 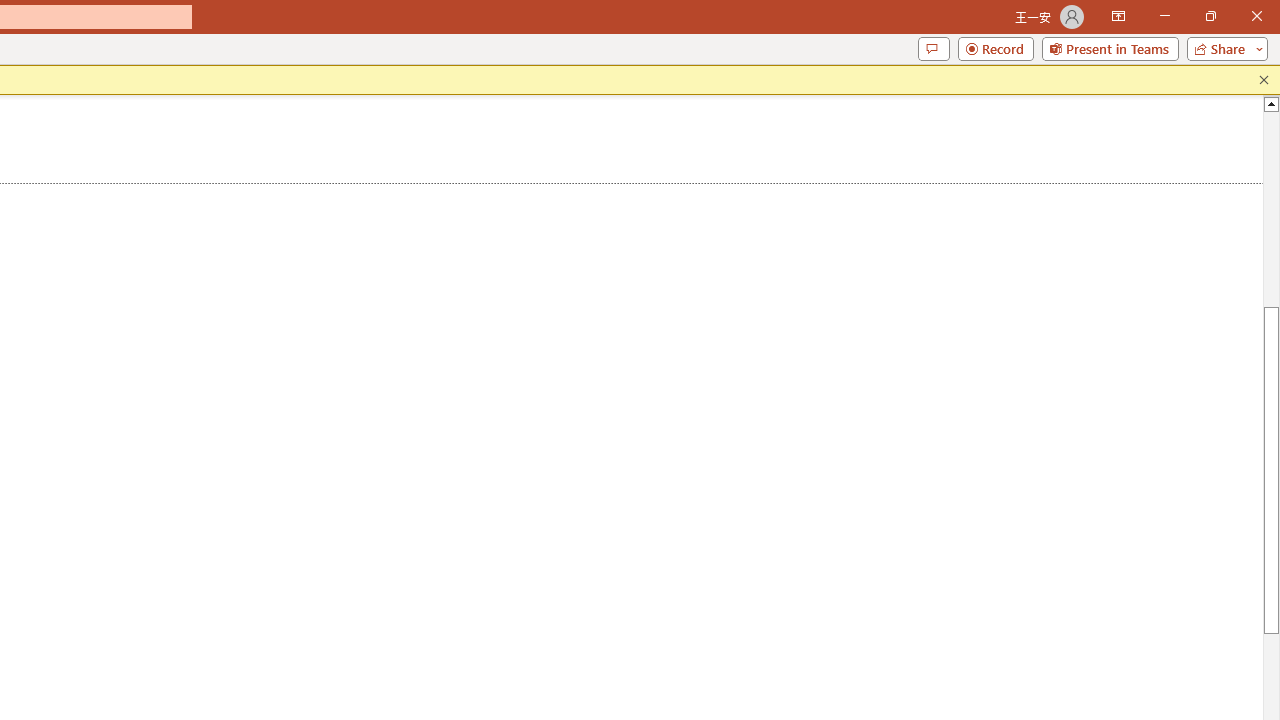 What do you see at coordinates (1164, 16) in the screenshot?
I see `Minimize` at bounding box center [1164, 16].